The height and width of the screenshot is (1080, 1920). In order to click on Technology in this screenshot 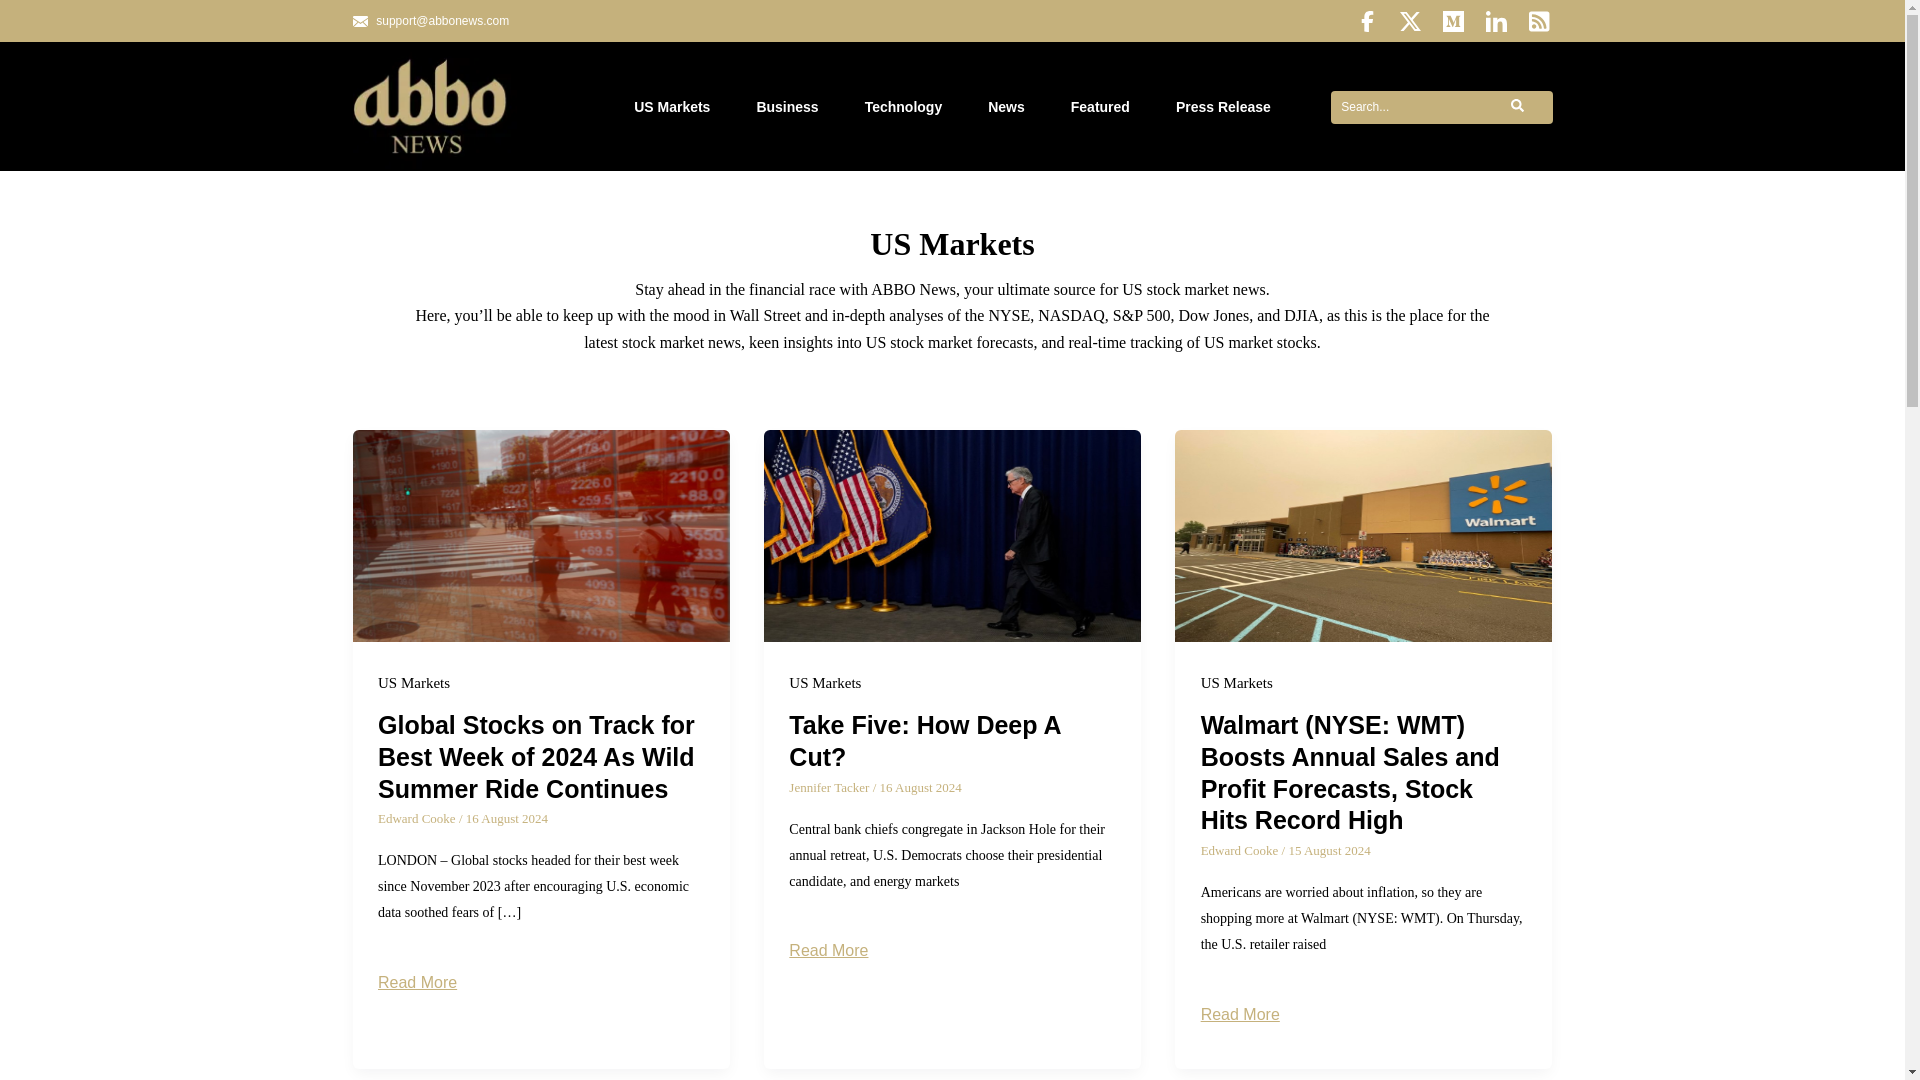, I will do `click(904, 107)`.